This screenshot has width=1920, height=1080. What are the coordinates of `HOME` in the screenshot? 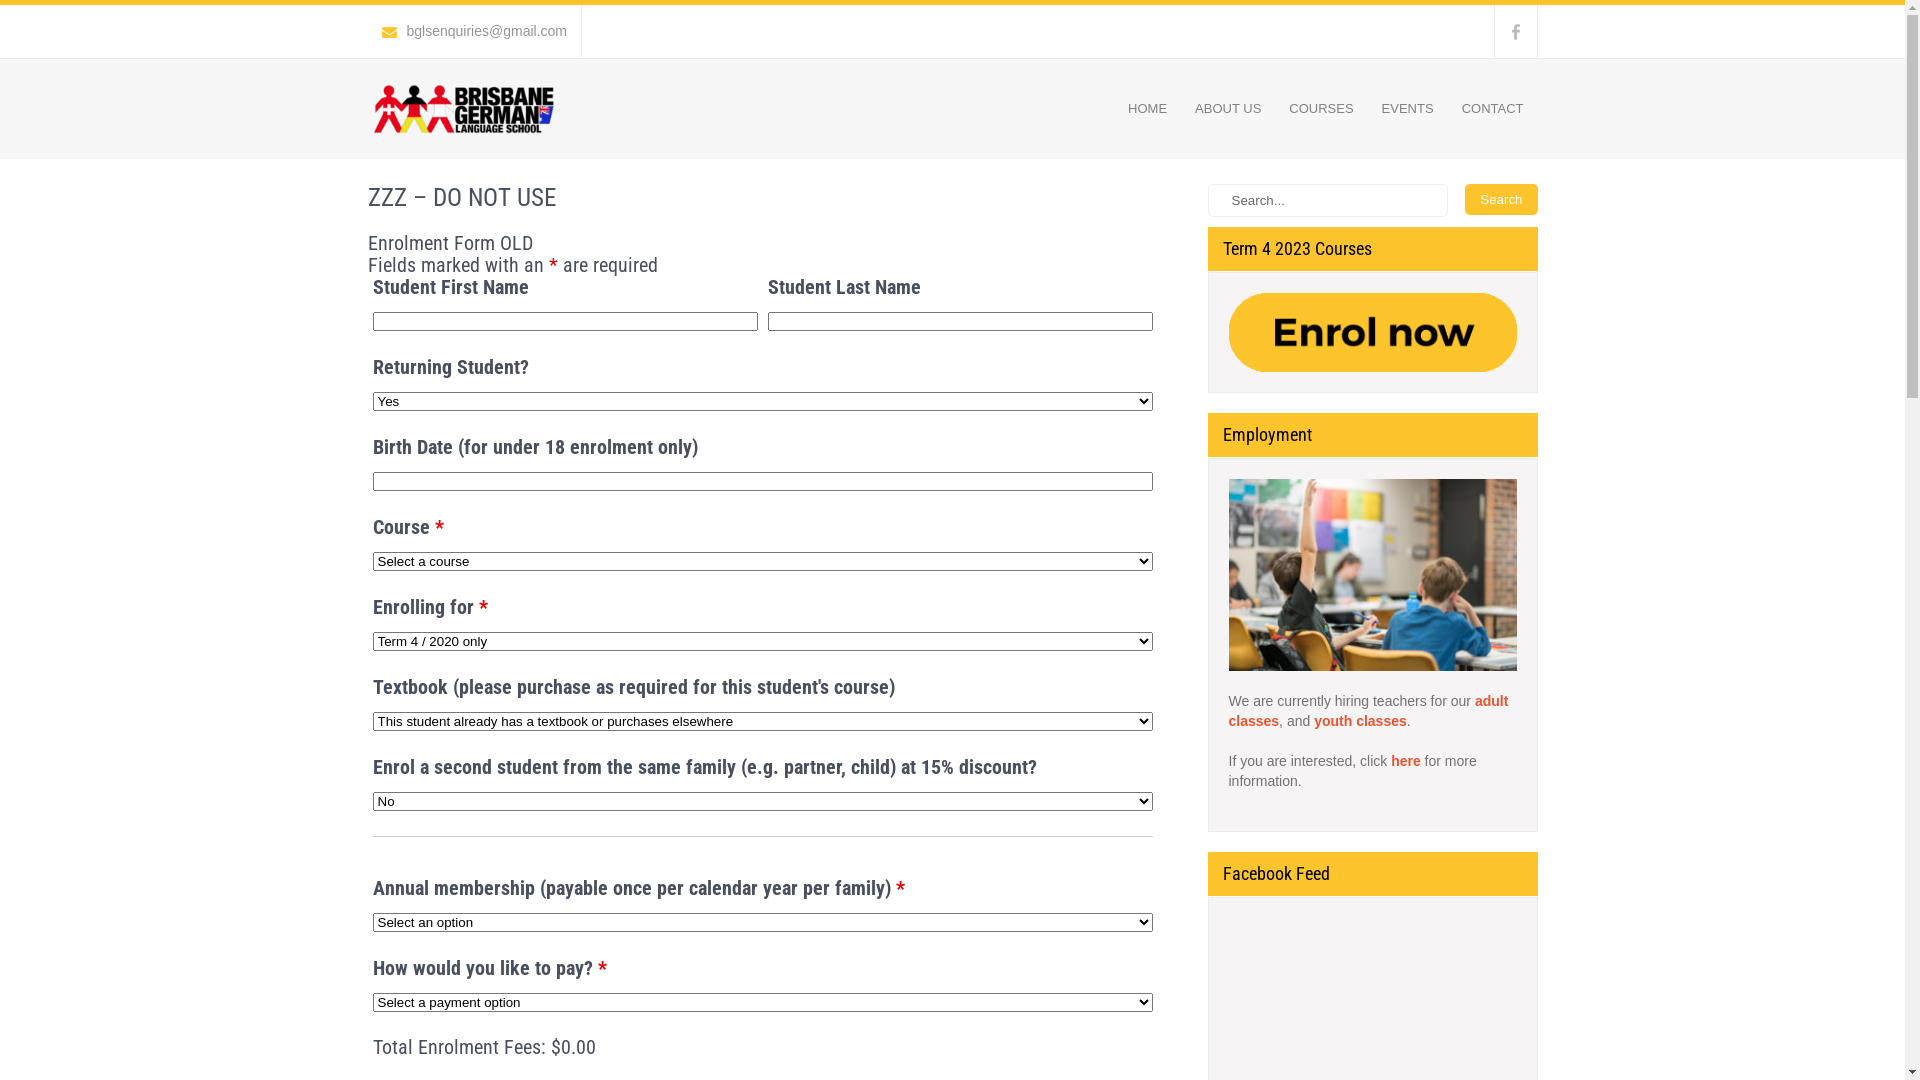 It's located at (1148, 109).